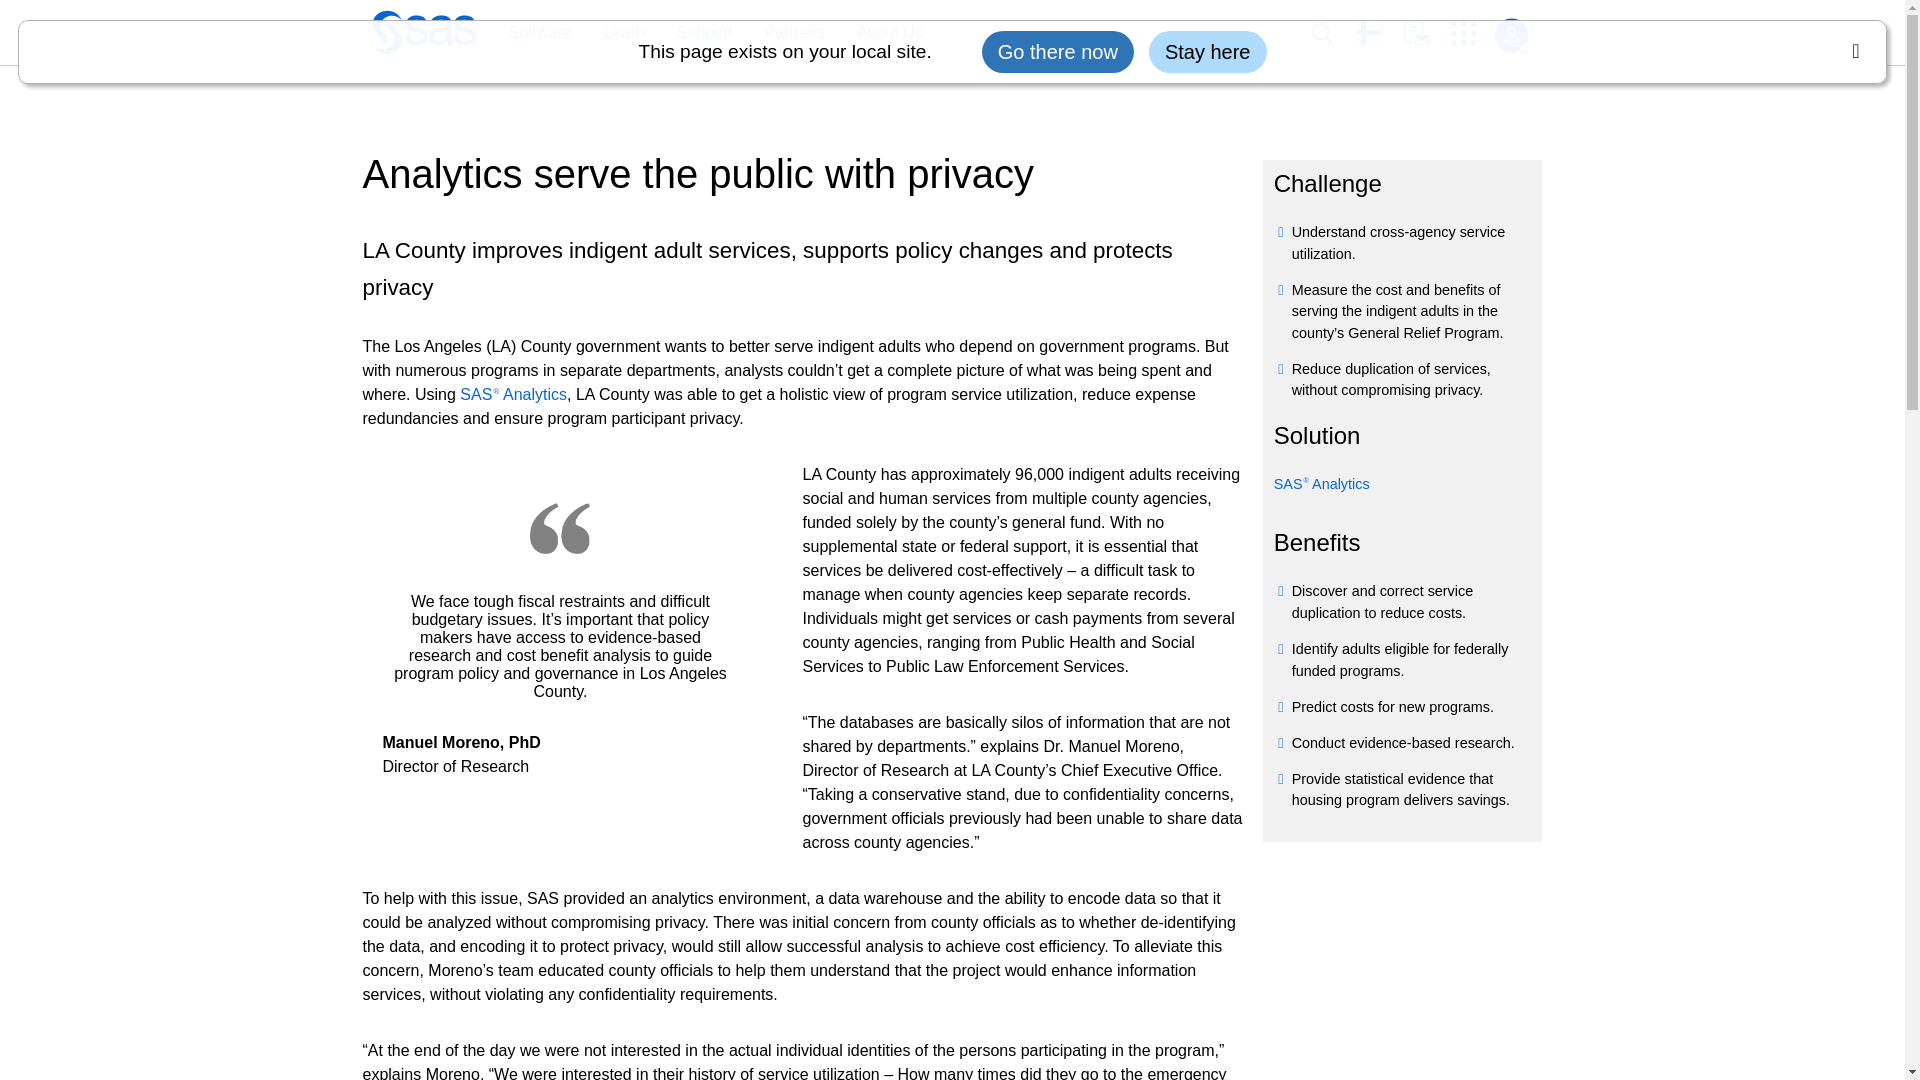 The image size is (1920, 1080). Describe the element at coordinates (880, 33) in the screenshot. I see `About Us` at that location.